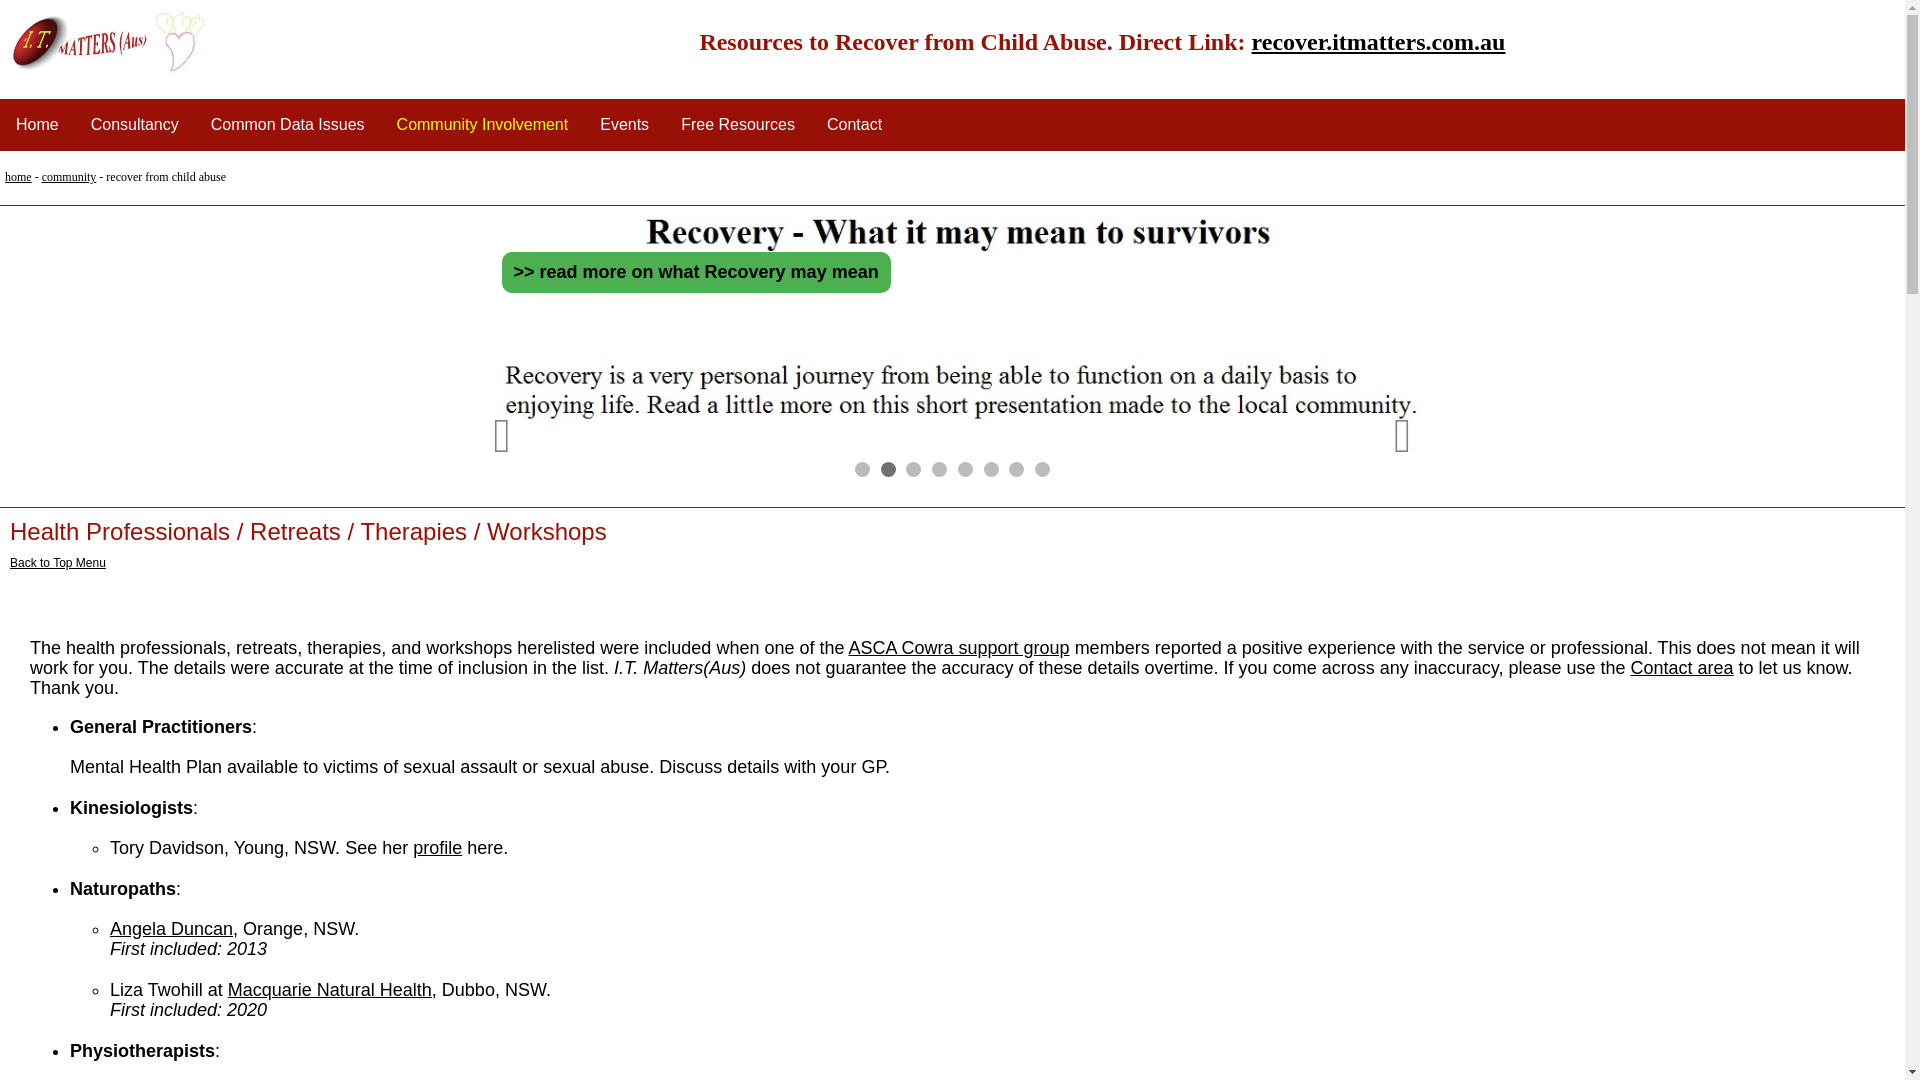 The height and width of the screenshot is (1080, 1920). What do you see at coordinates (330, 990) in the screenshot?
I see `Macquarie Natural Health` at bounding box center [330, 990].